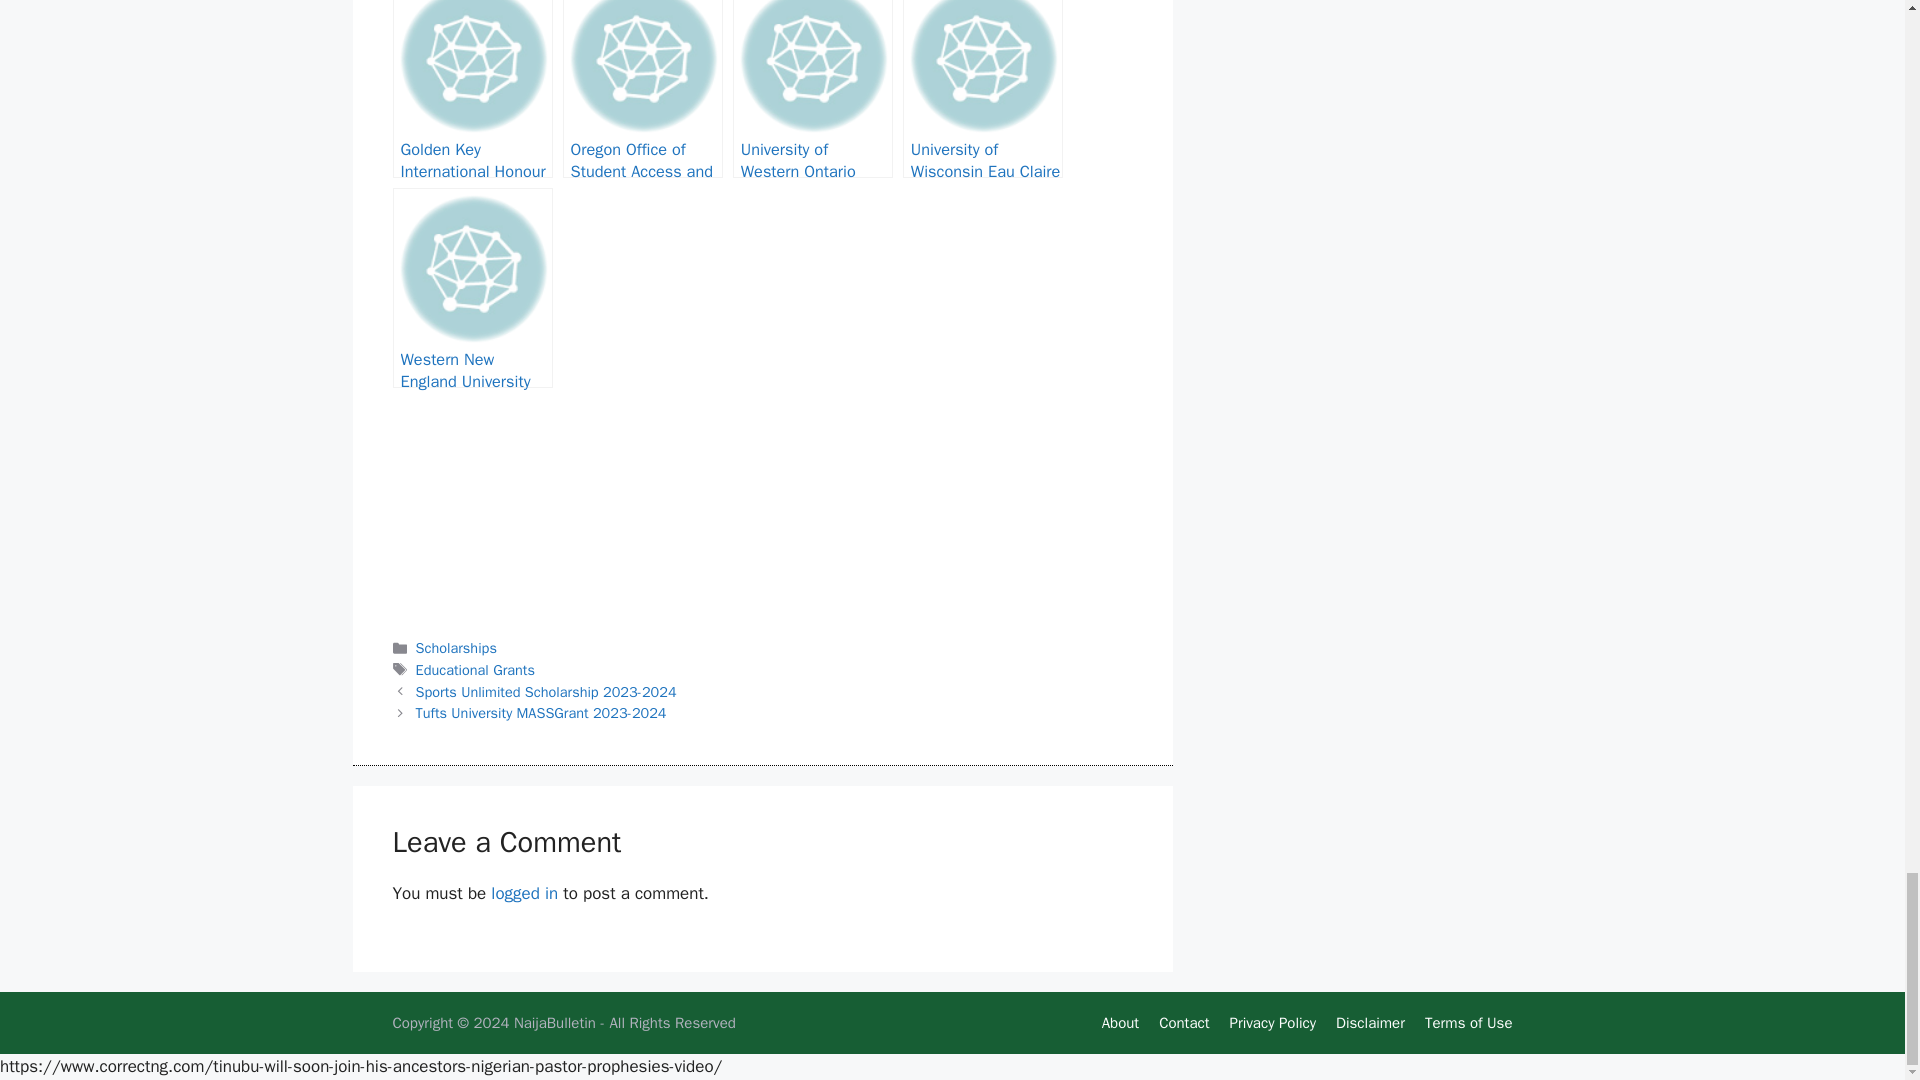 The height and width of the screenshot is (1080, 1920). What do you see at coordinates (1468, 1023) in the screenshot?
I see `Terms of Use` at bounding box center [1468, 1023].